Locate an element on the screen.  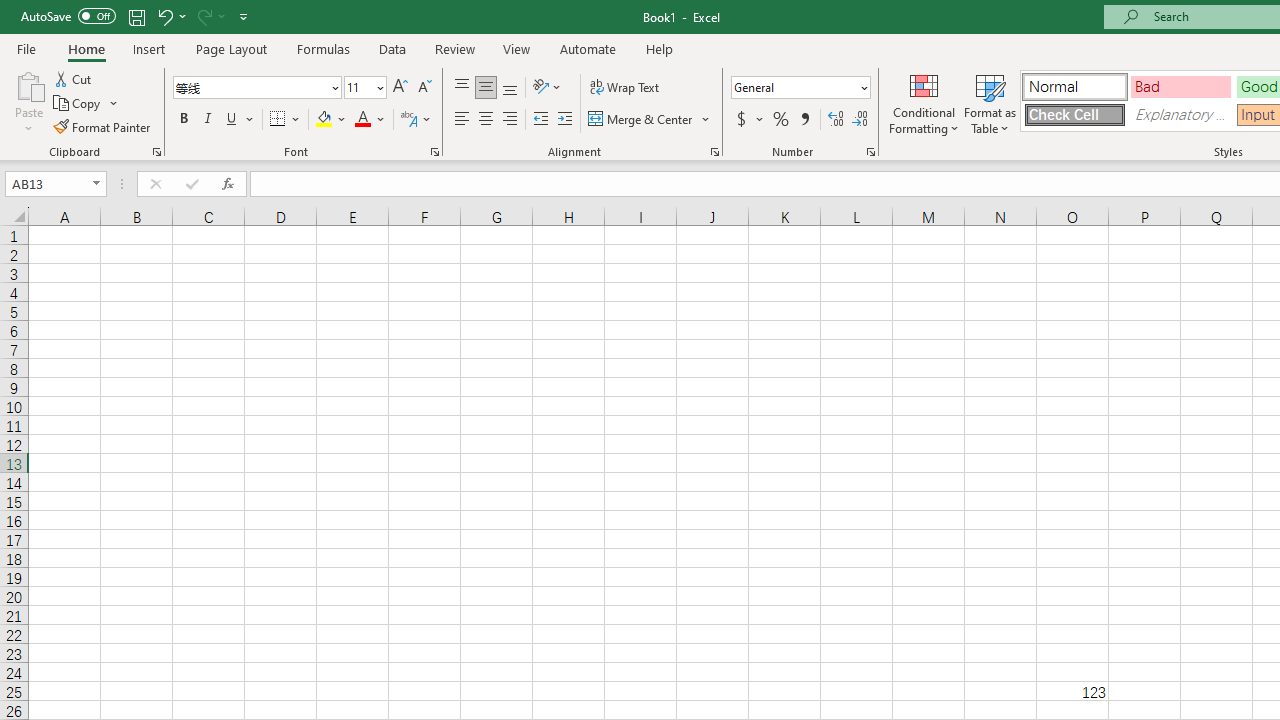
Orientation is located at coordinates (547, 88).